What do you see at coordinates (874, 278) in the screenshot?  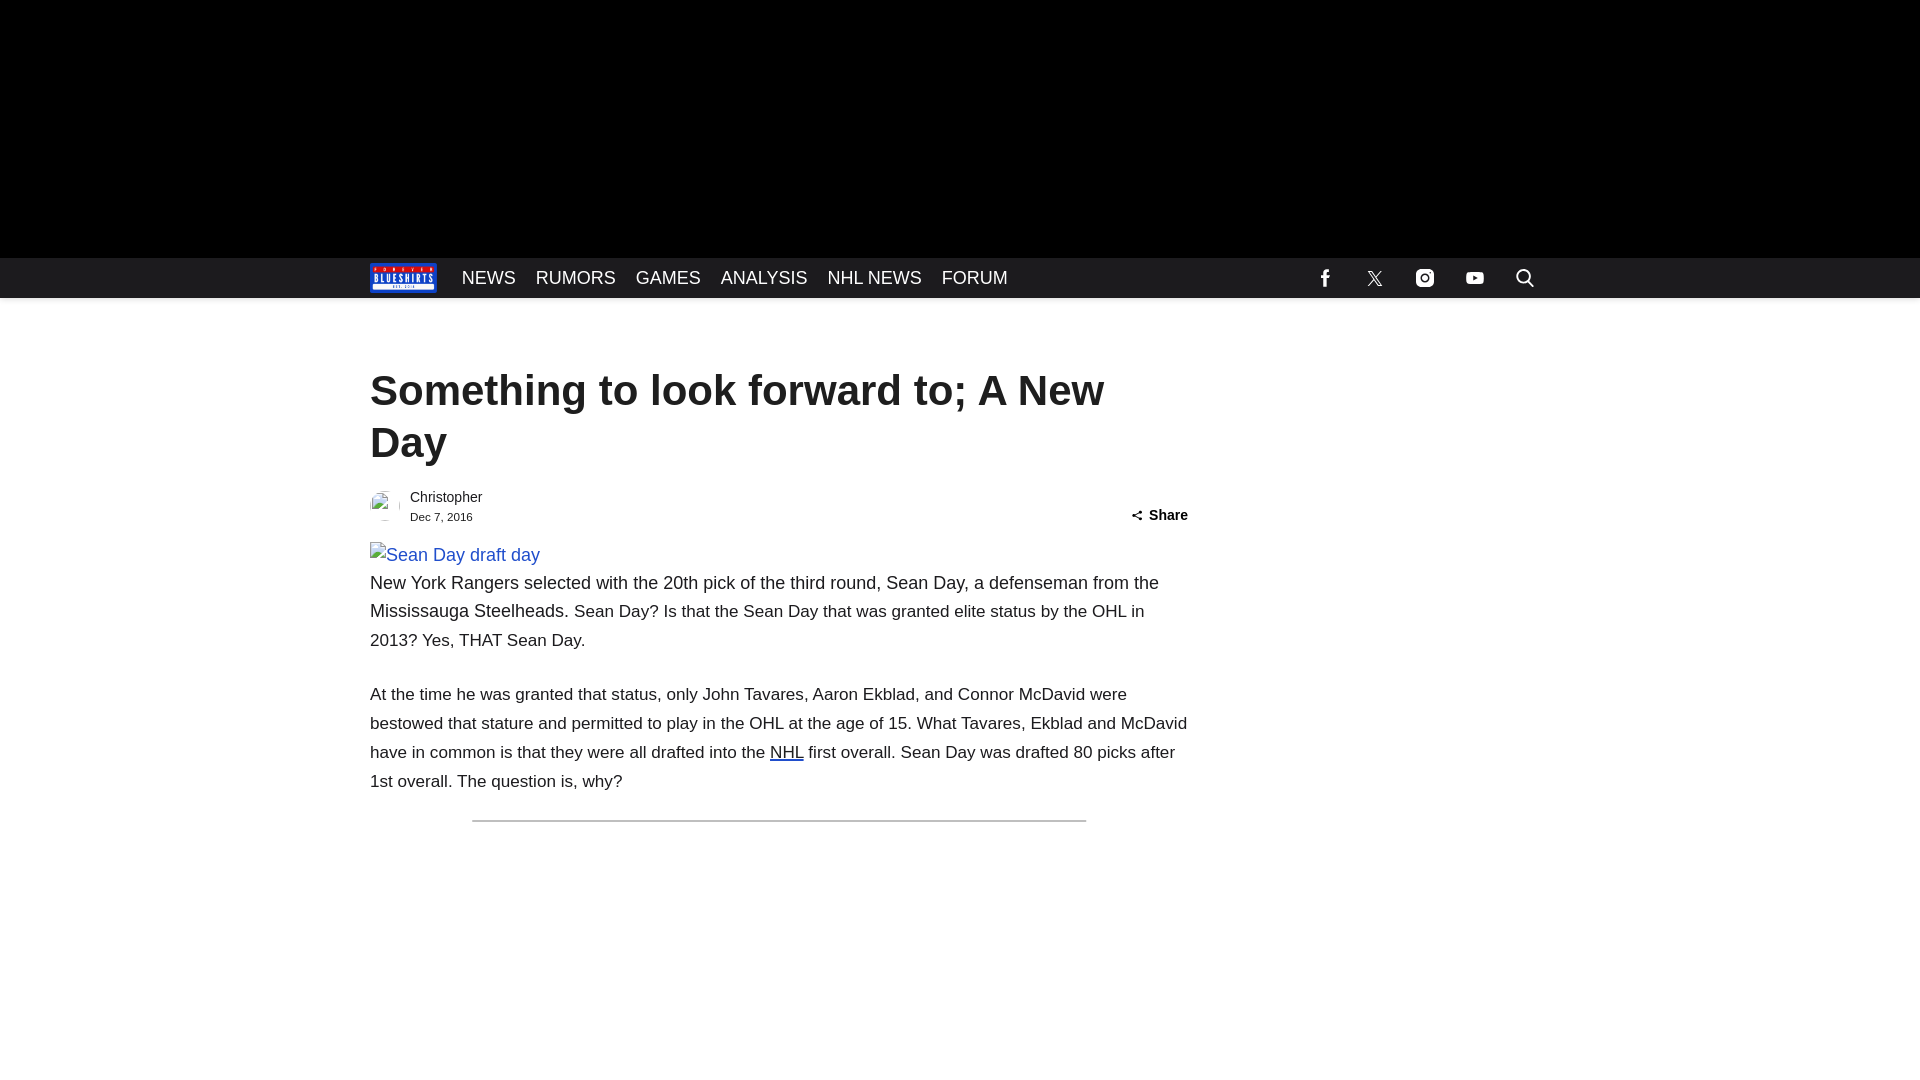 I see `NHL NEWS` at bounding box center [874, 278].